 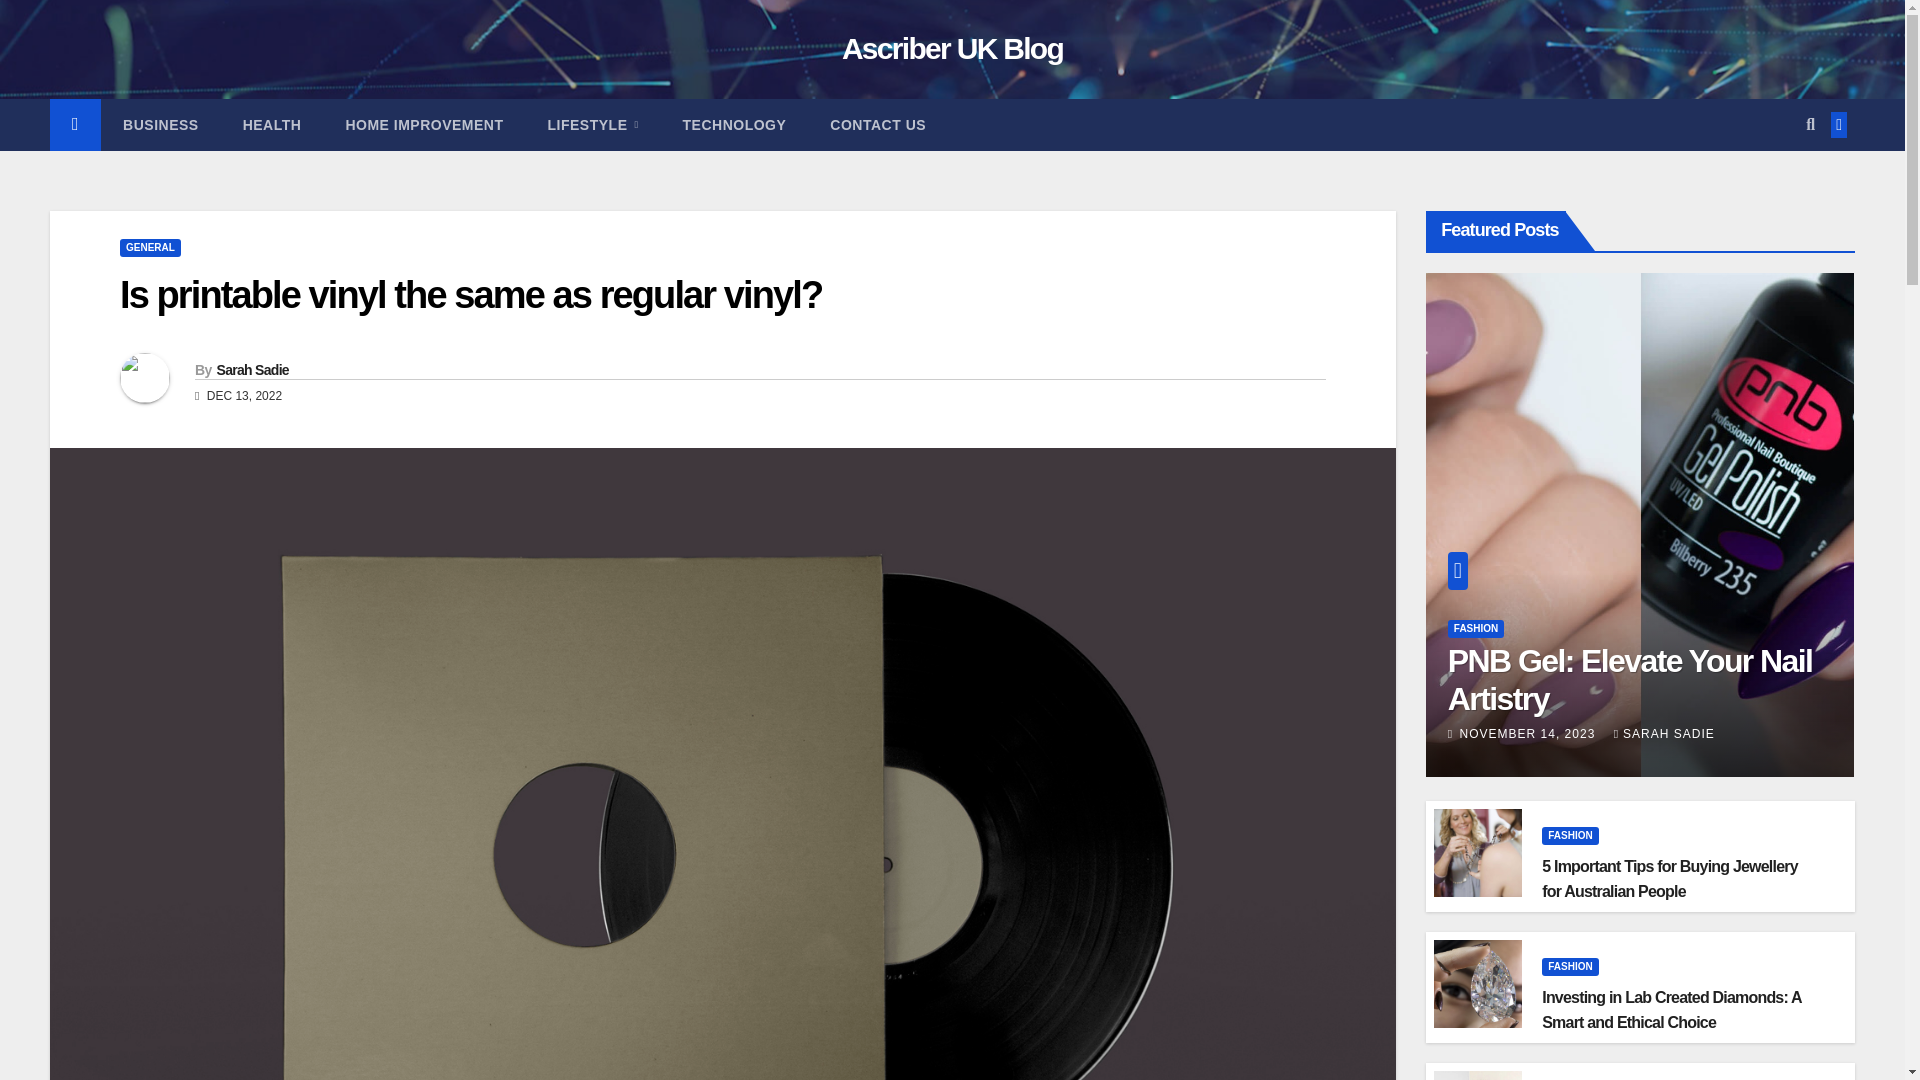 I want to click on Technology, so click(x=734, y=125).